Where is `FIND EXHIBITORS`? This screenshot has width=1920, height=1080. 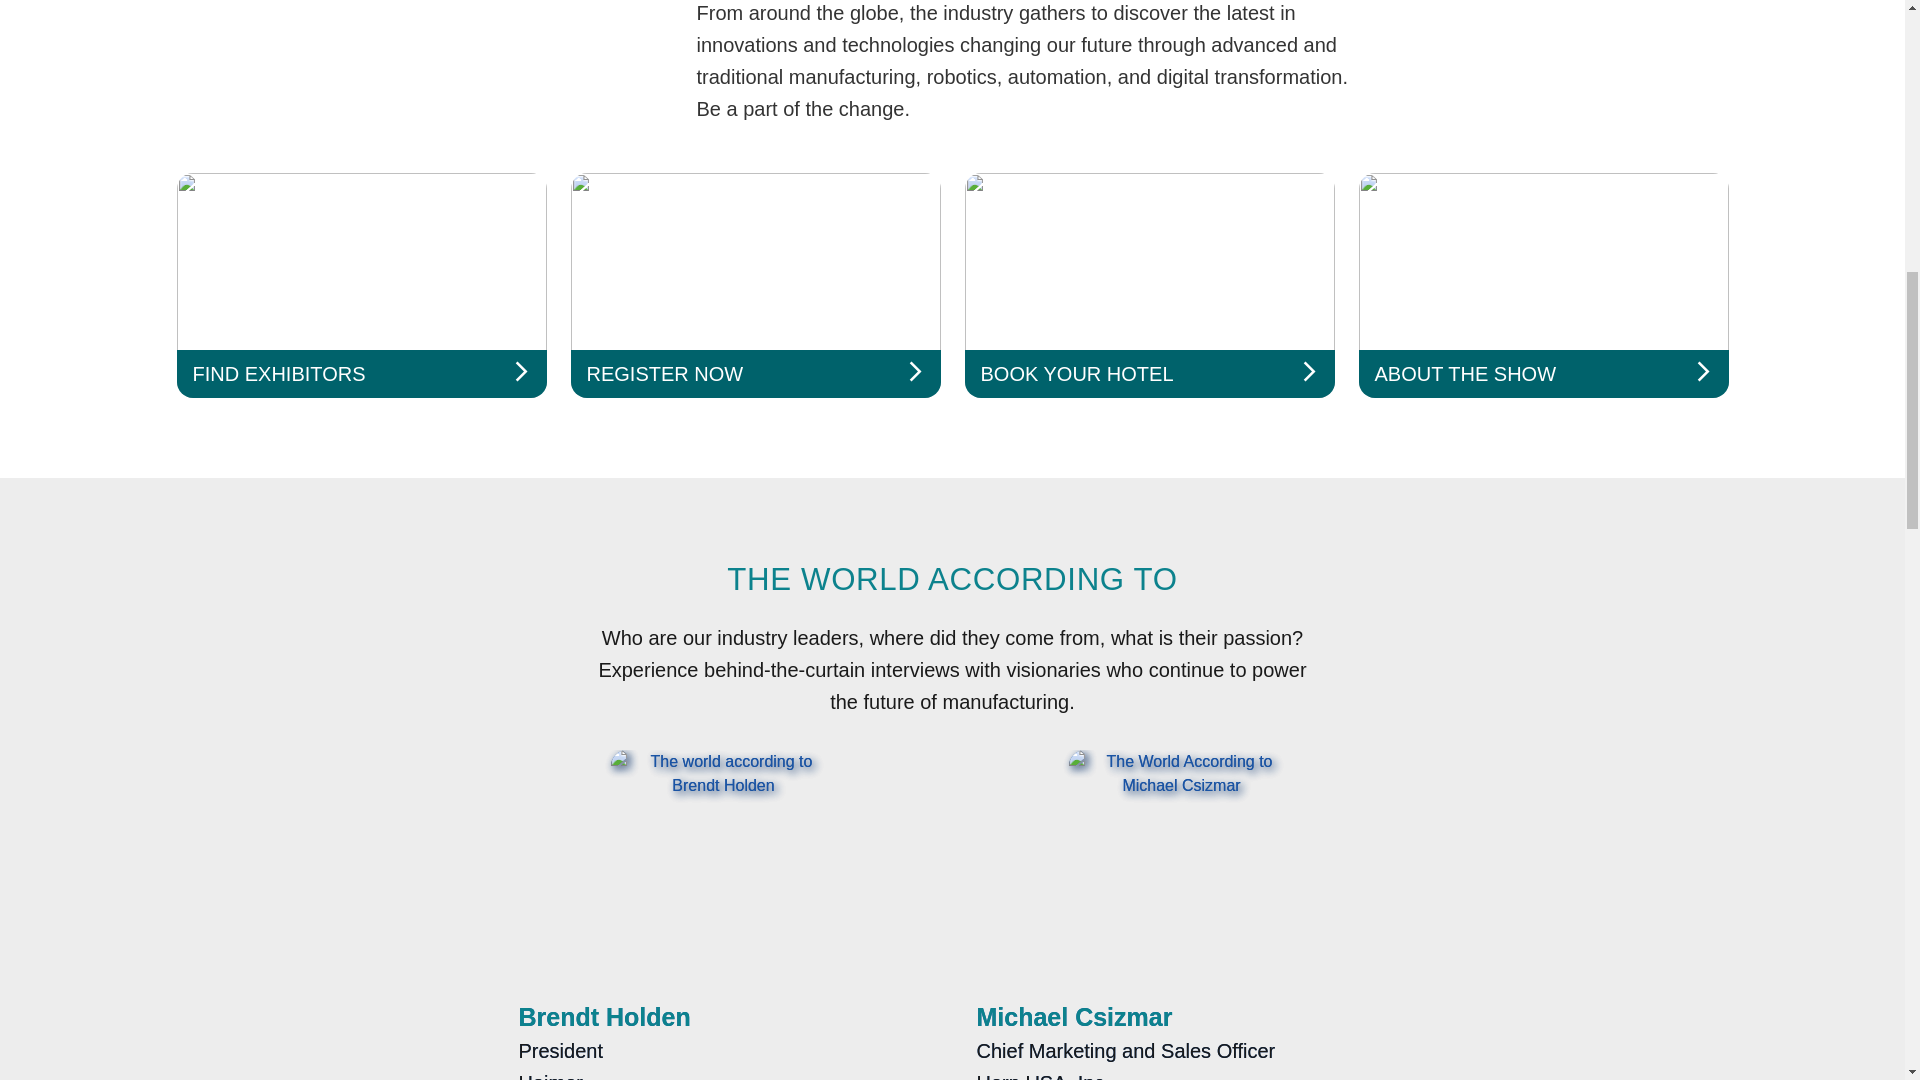
FIND EXHIBITORS is located at coordinates (360, 285).